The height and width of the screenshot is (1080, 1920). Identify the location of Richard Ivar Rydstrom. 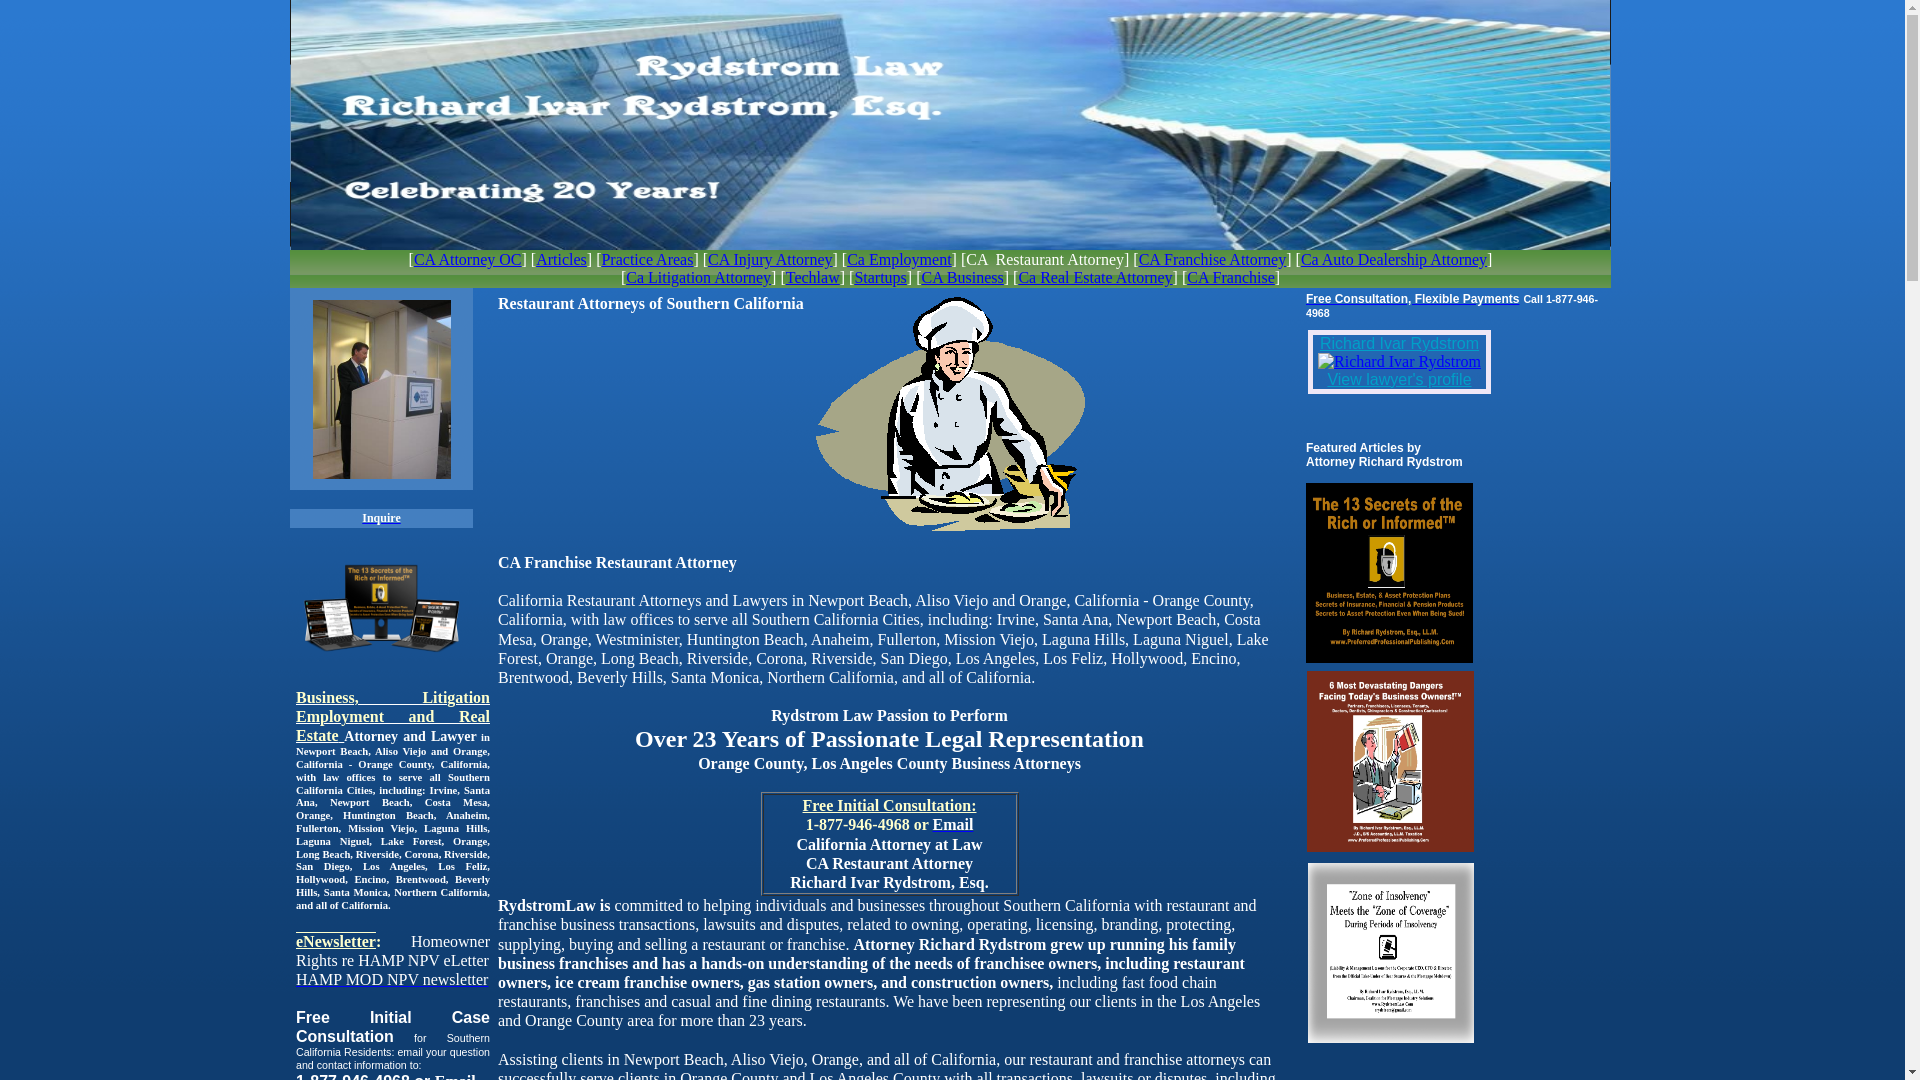
(1400, 344).